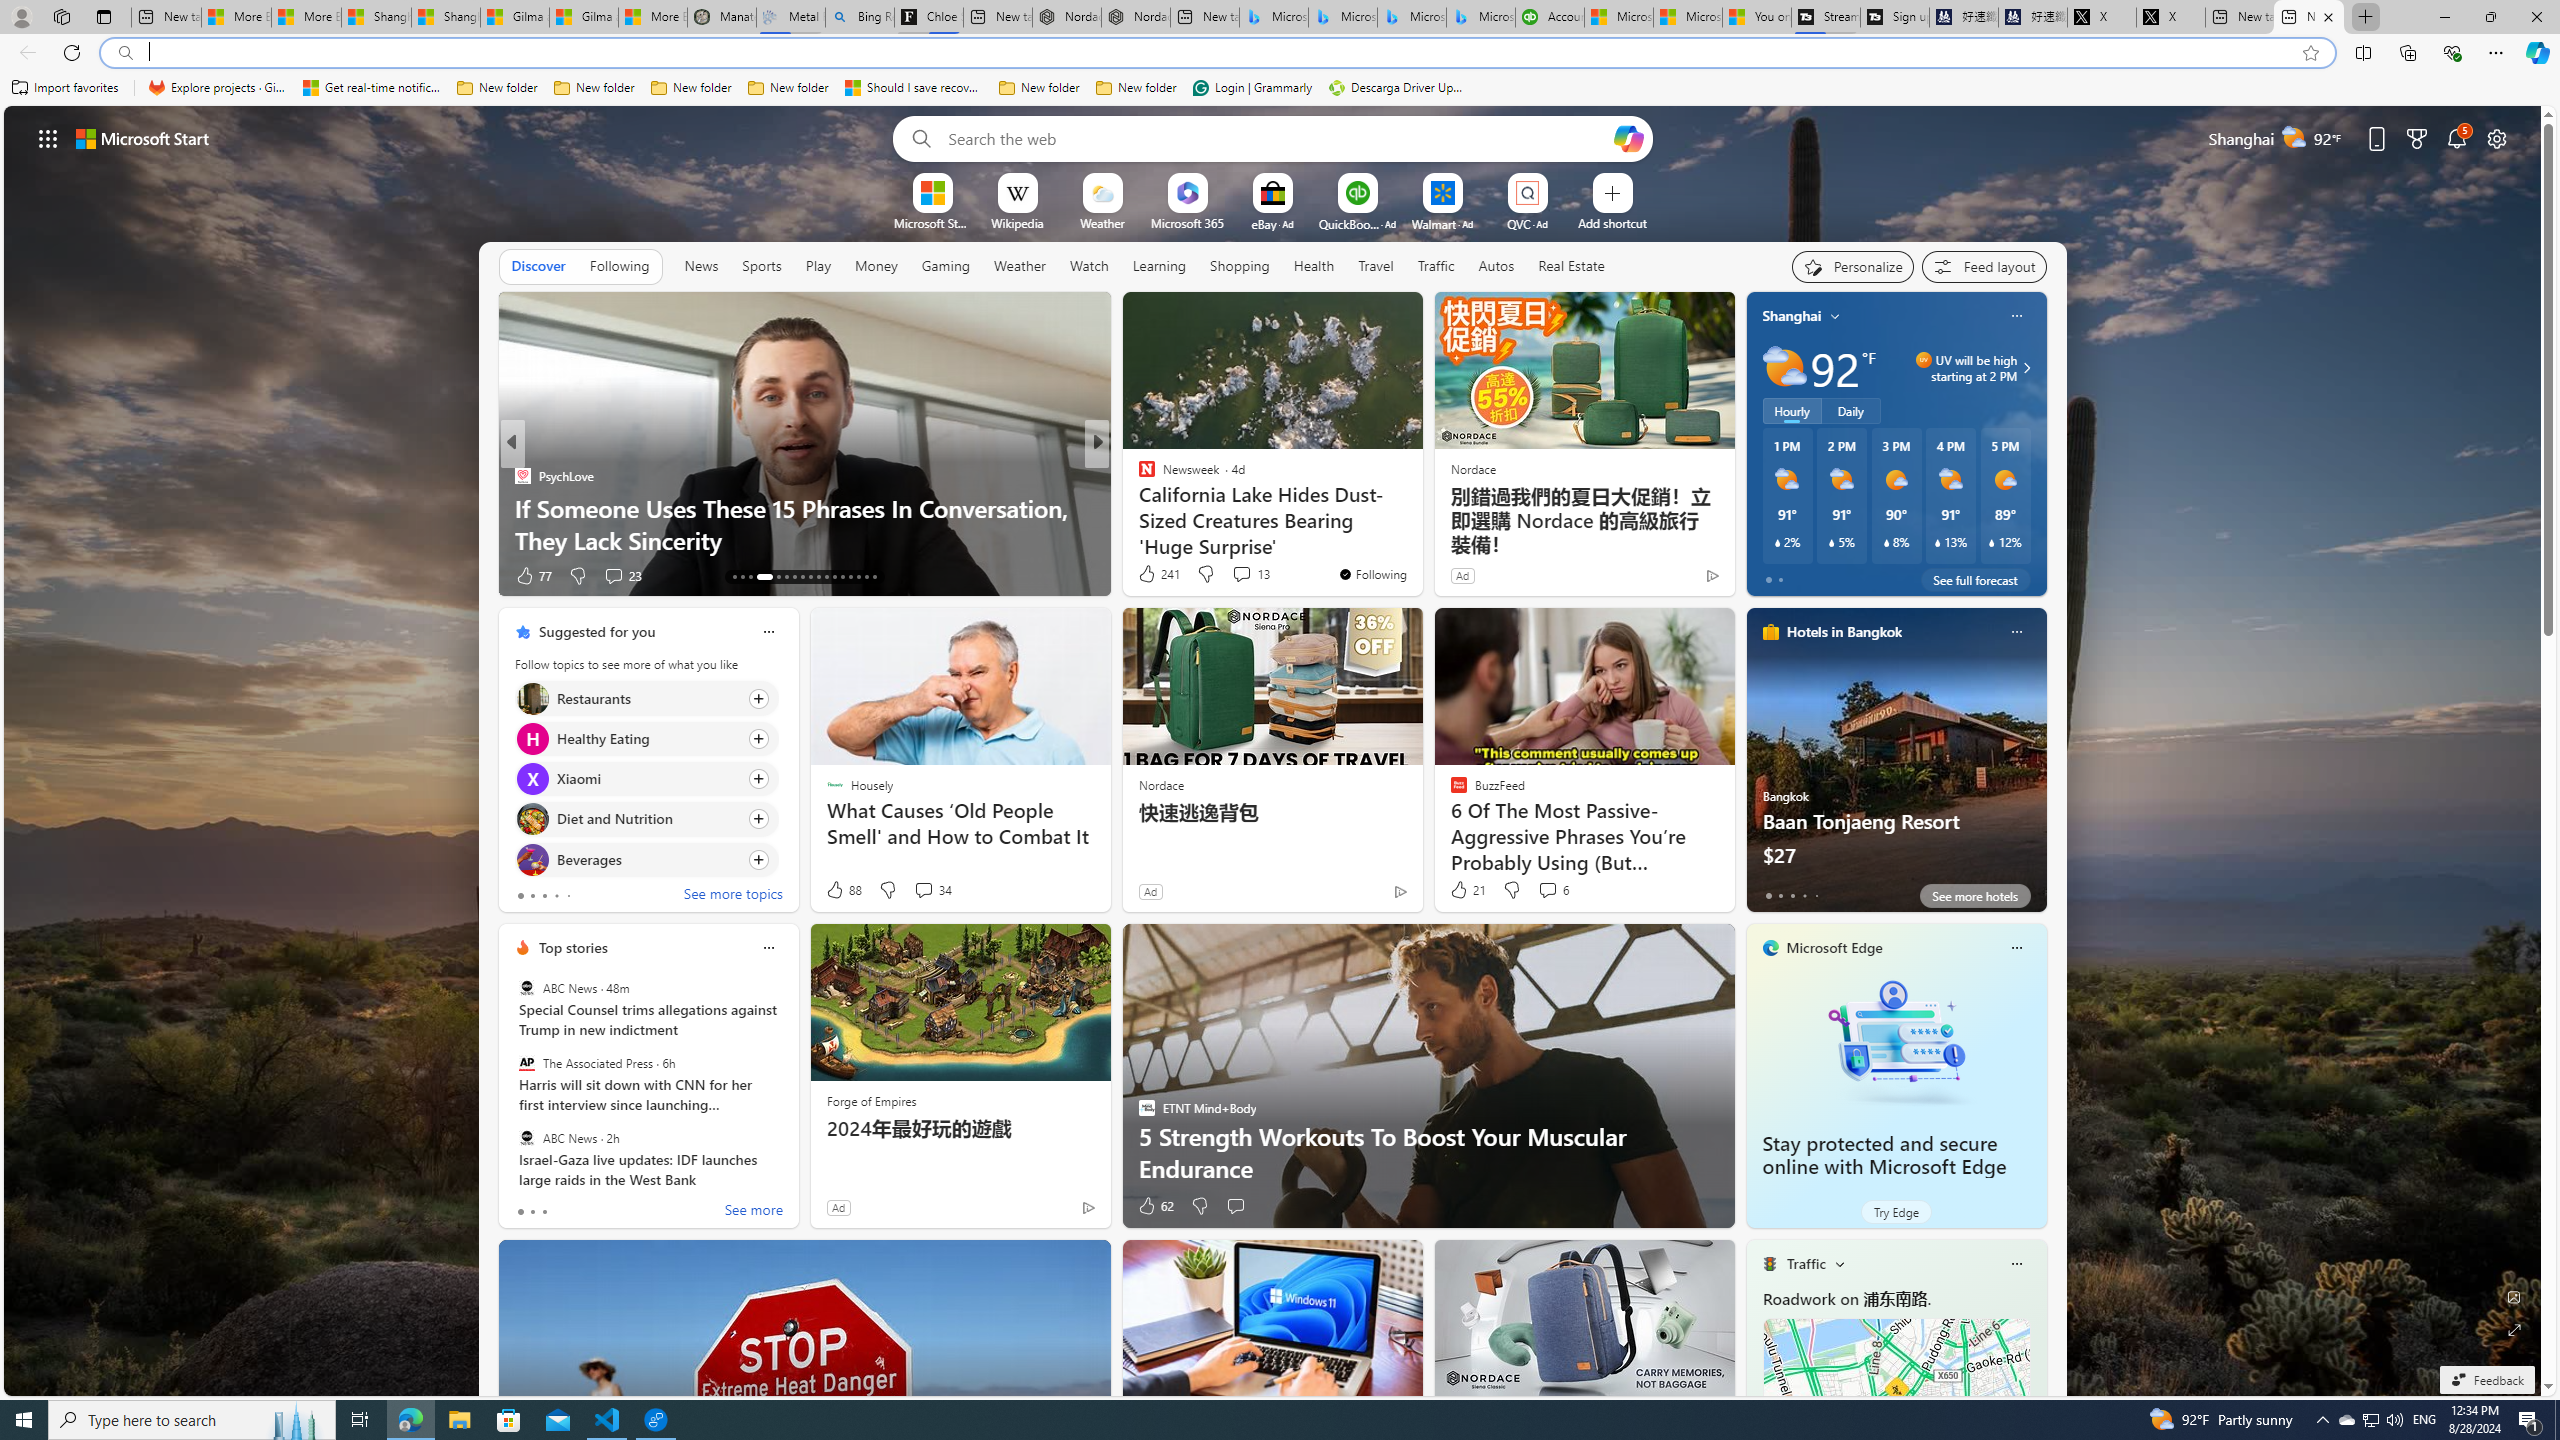  I want to click on Shopping, so click(1240, 266).